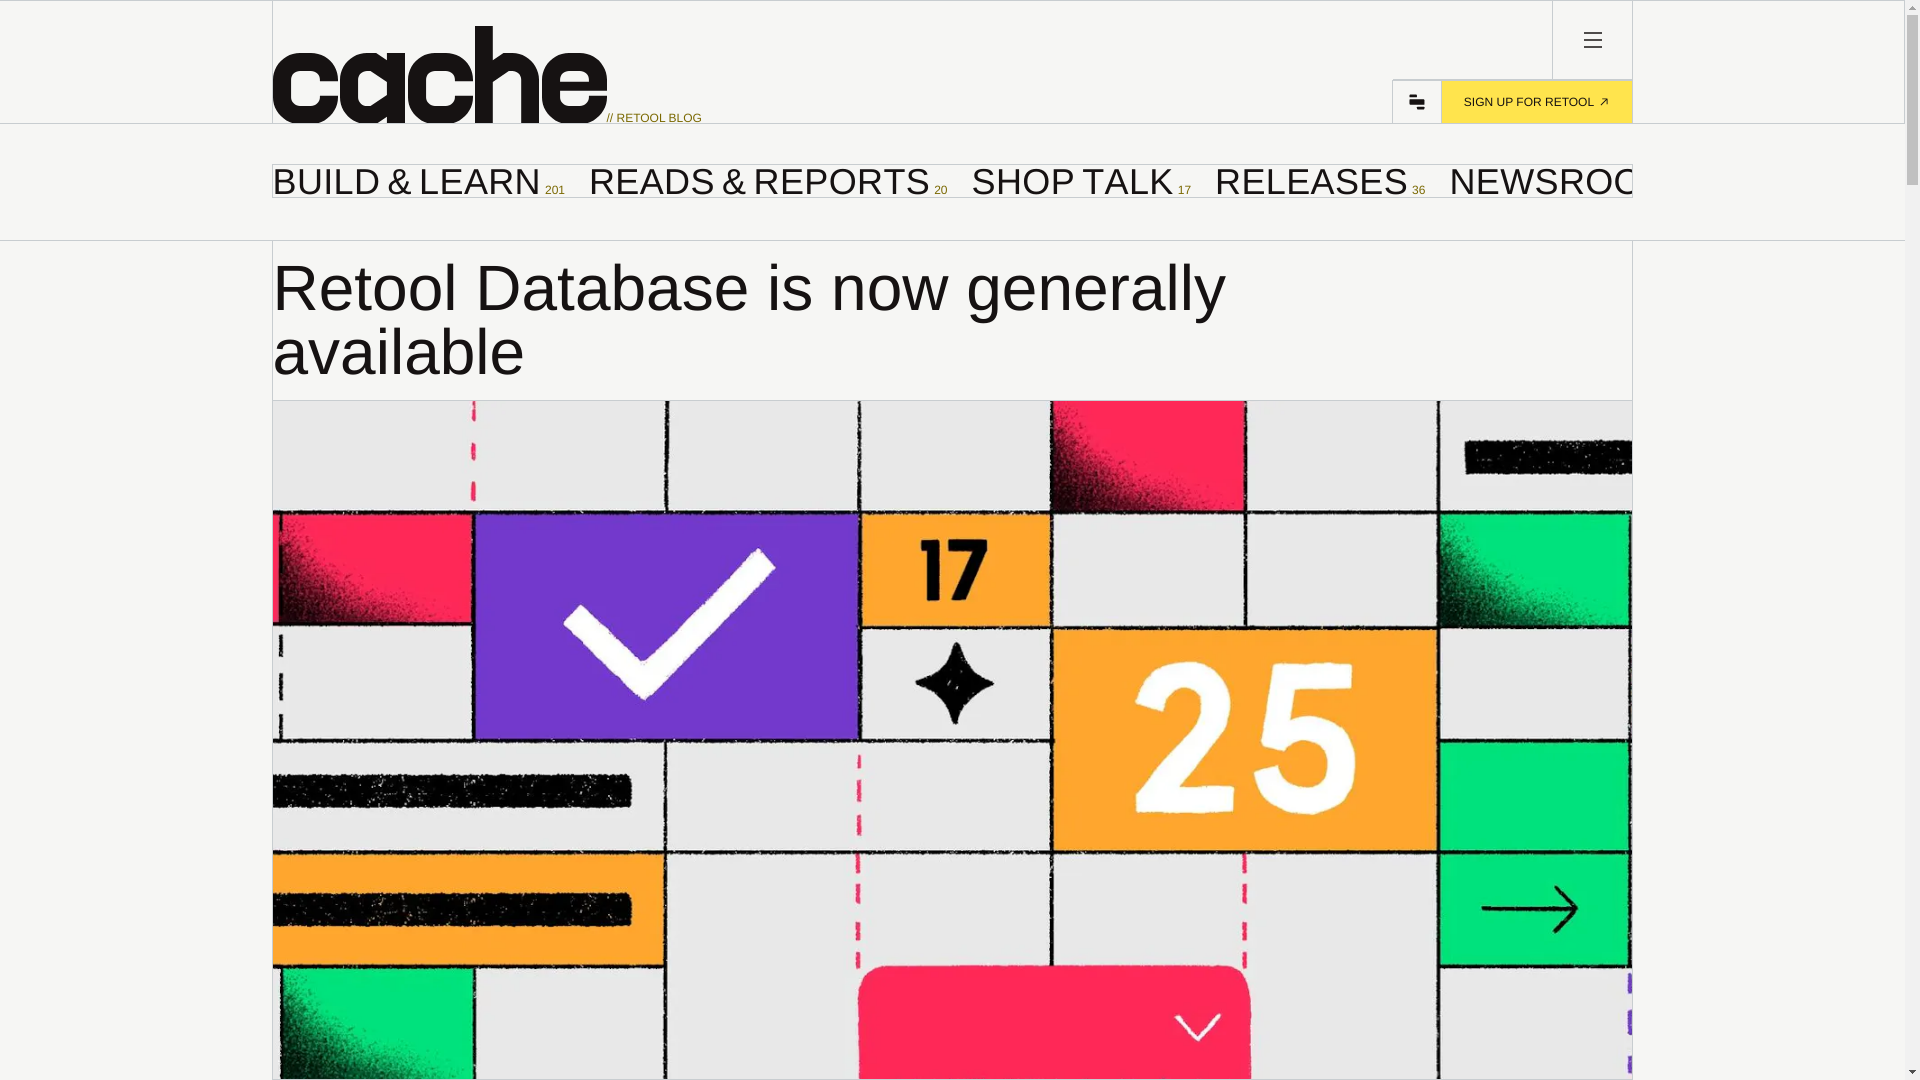 The image size is (1920, 1080). What do you see at coordinates (1592, 40) in the screenshot?
I see `SIGN UP FOR RETOOL` at bounding box center [1592, 40].